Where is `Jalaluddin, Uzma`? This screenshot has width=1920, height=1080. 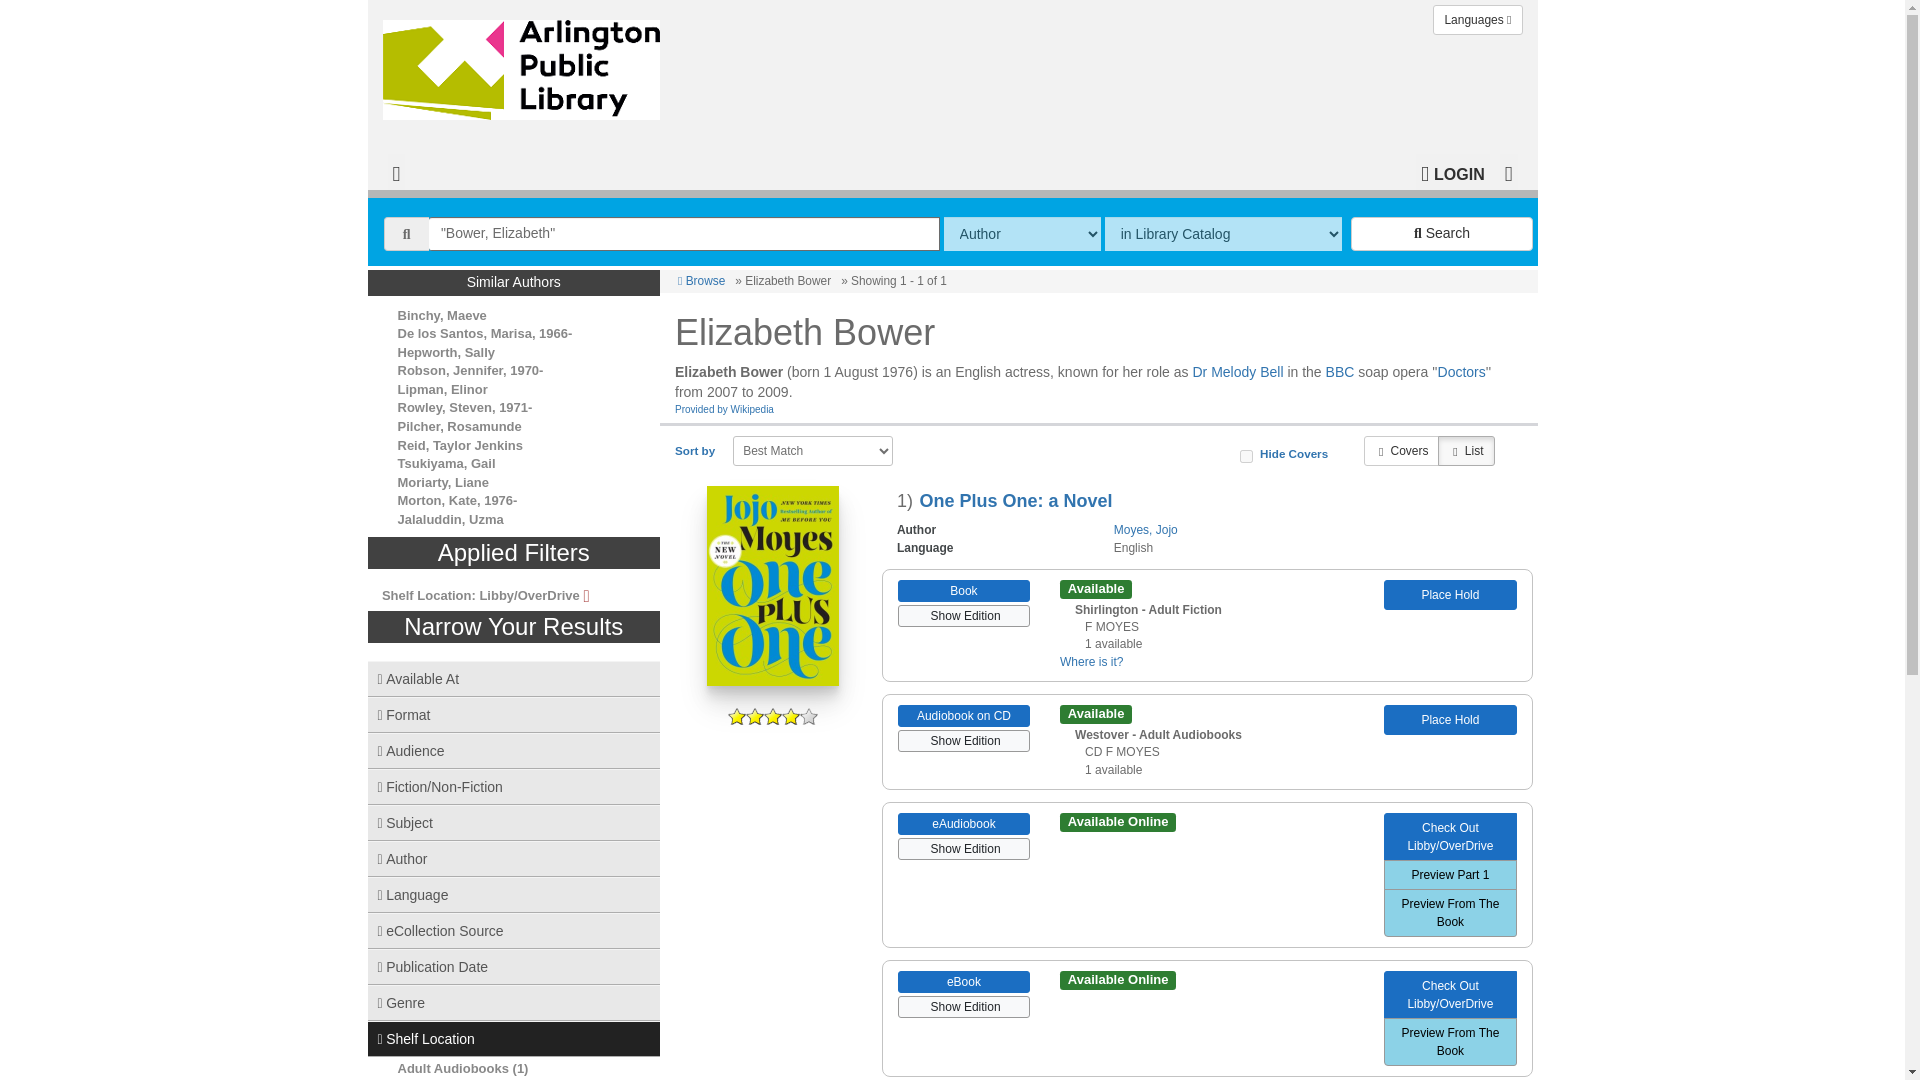 Jalaluddin, Uzma is located at coordinates (450, 519).